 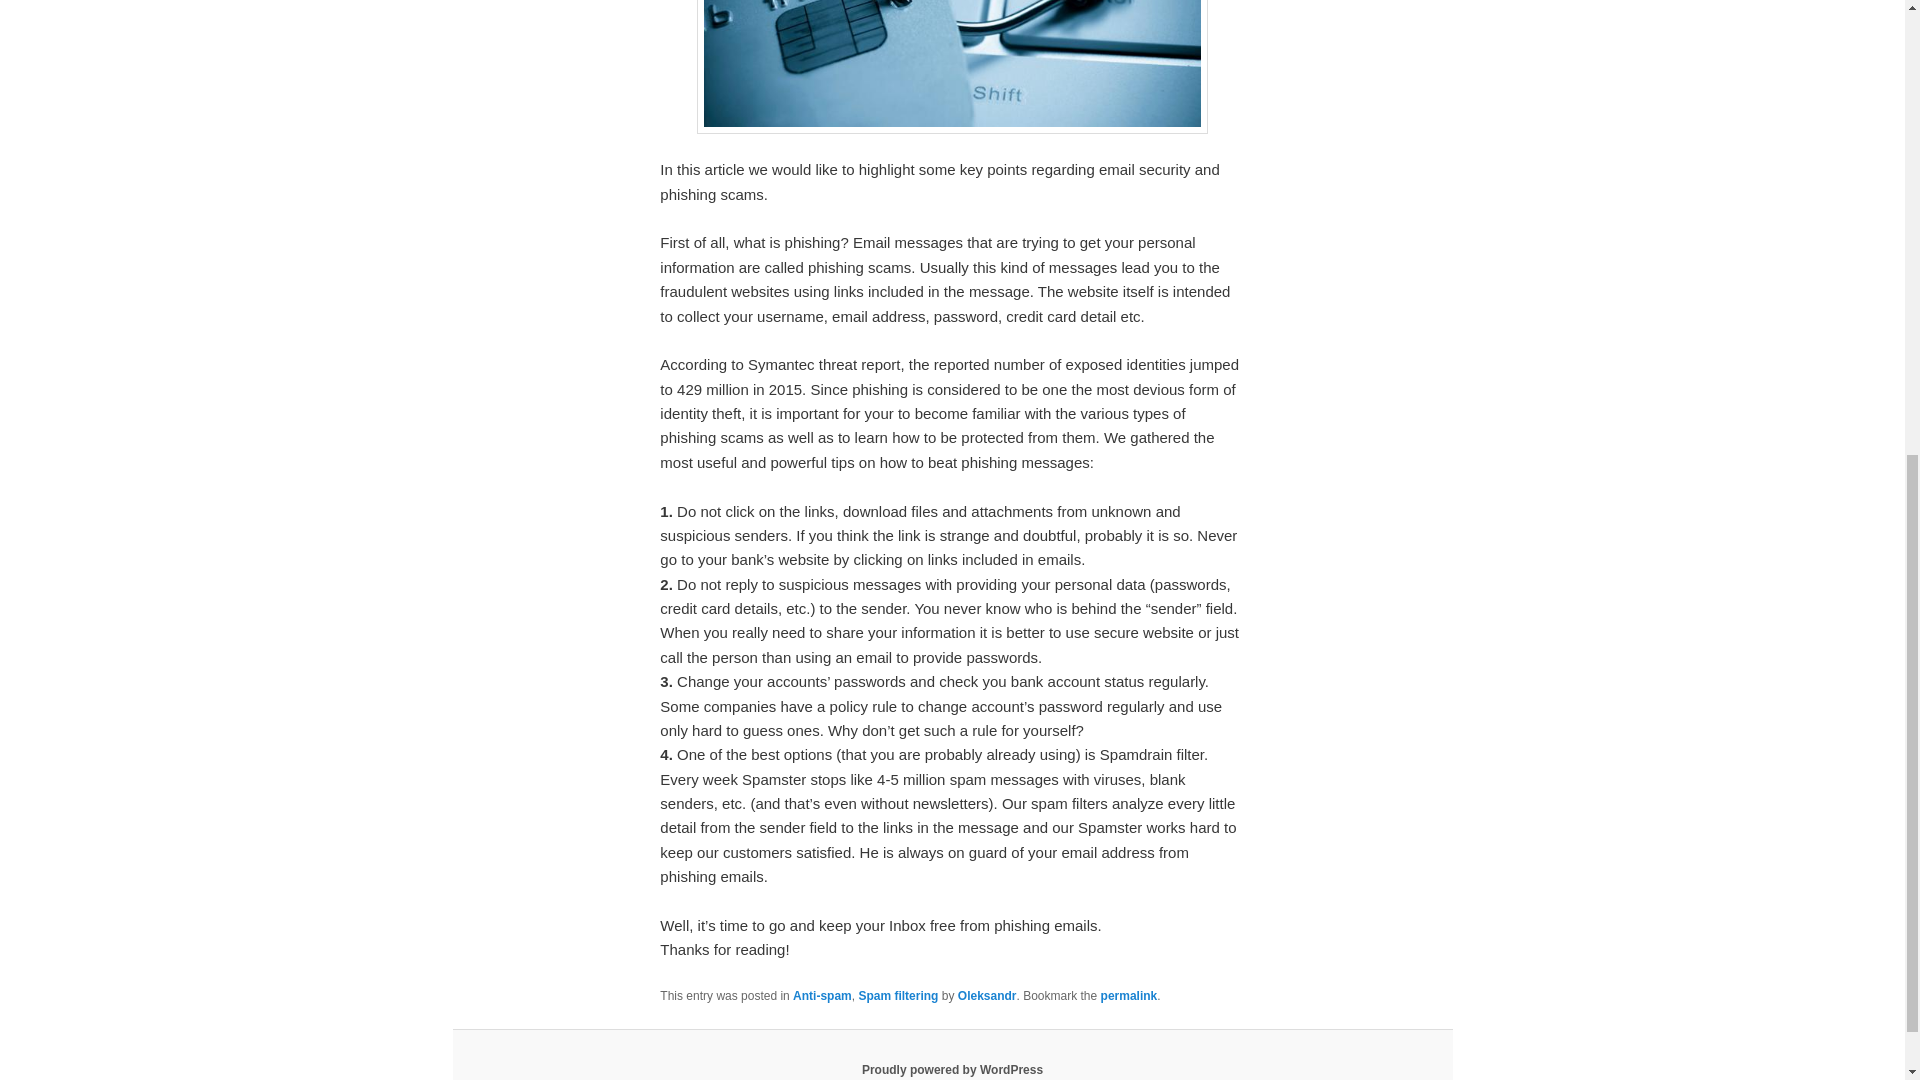 What do you see at coordinates (952, 1069) in the screenshot?
I see `Proudly powered by WordPress` at bounding box center [952, 1069].